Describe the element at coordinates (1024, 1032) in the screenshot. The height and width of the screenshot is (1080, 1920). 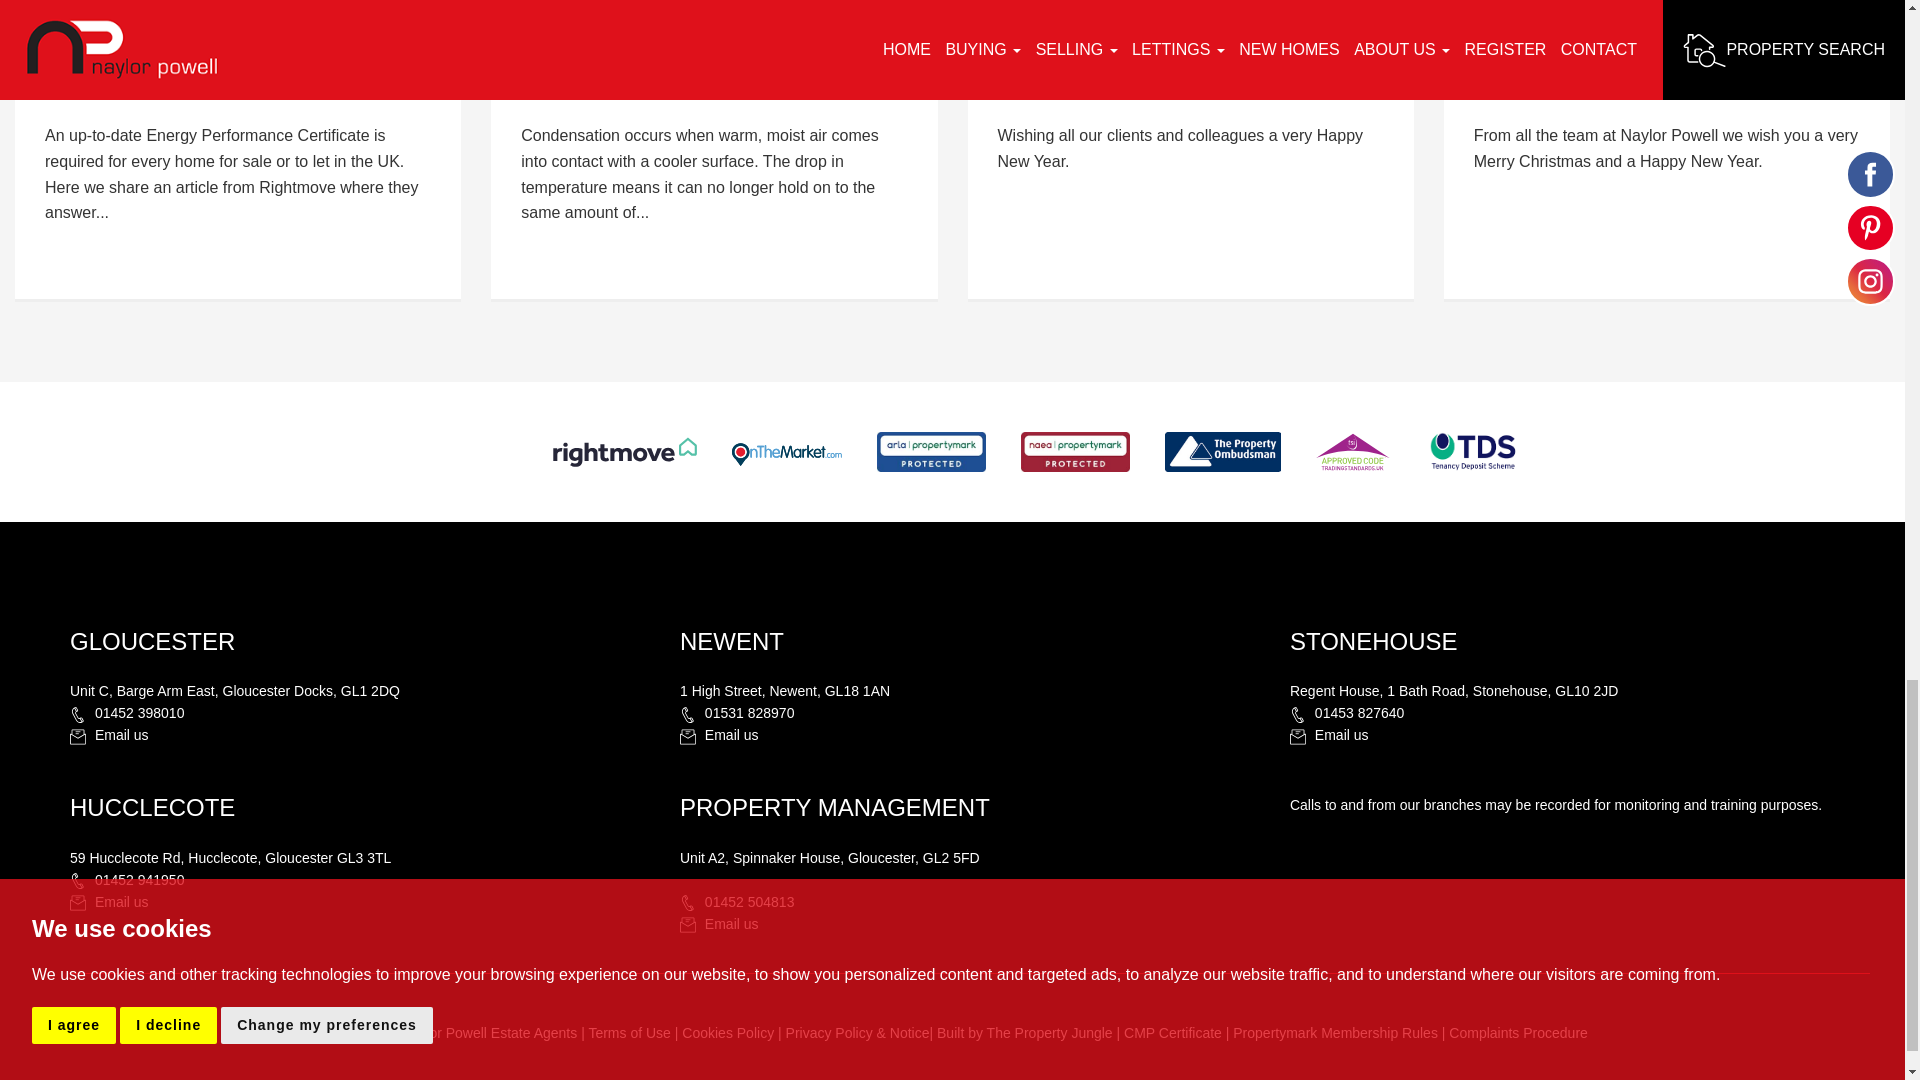
I see `Website Built by The Property Jungle` at that location.